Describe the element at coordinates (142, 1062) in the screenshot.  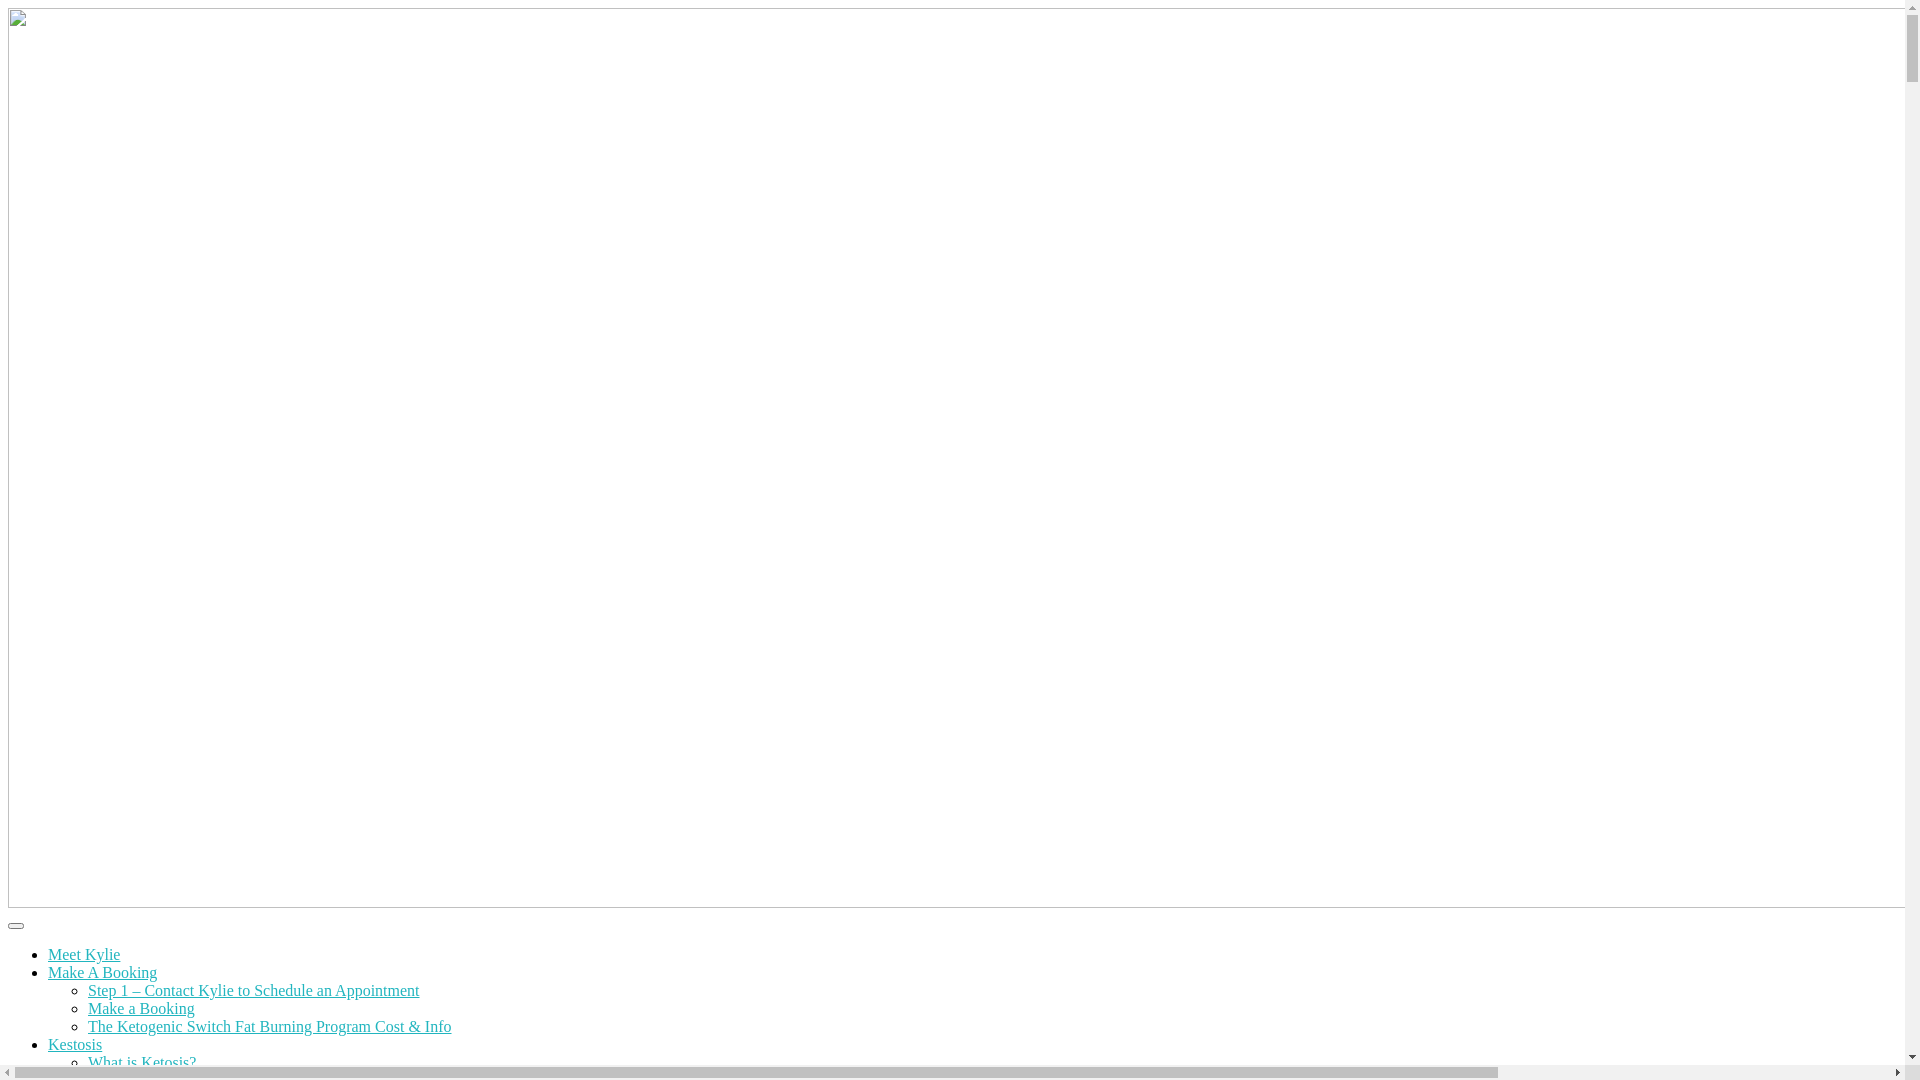
I see `What is Ketosis?` at that location.